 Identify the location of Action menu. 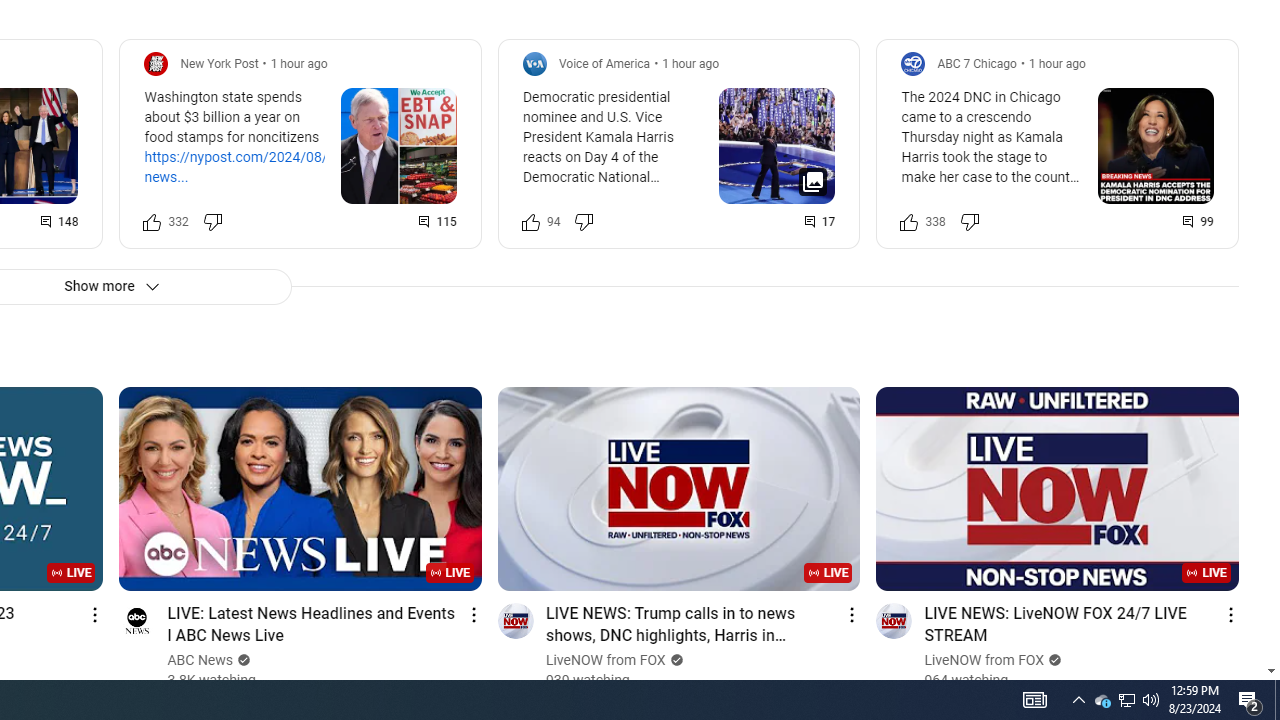
(1230, 614).